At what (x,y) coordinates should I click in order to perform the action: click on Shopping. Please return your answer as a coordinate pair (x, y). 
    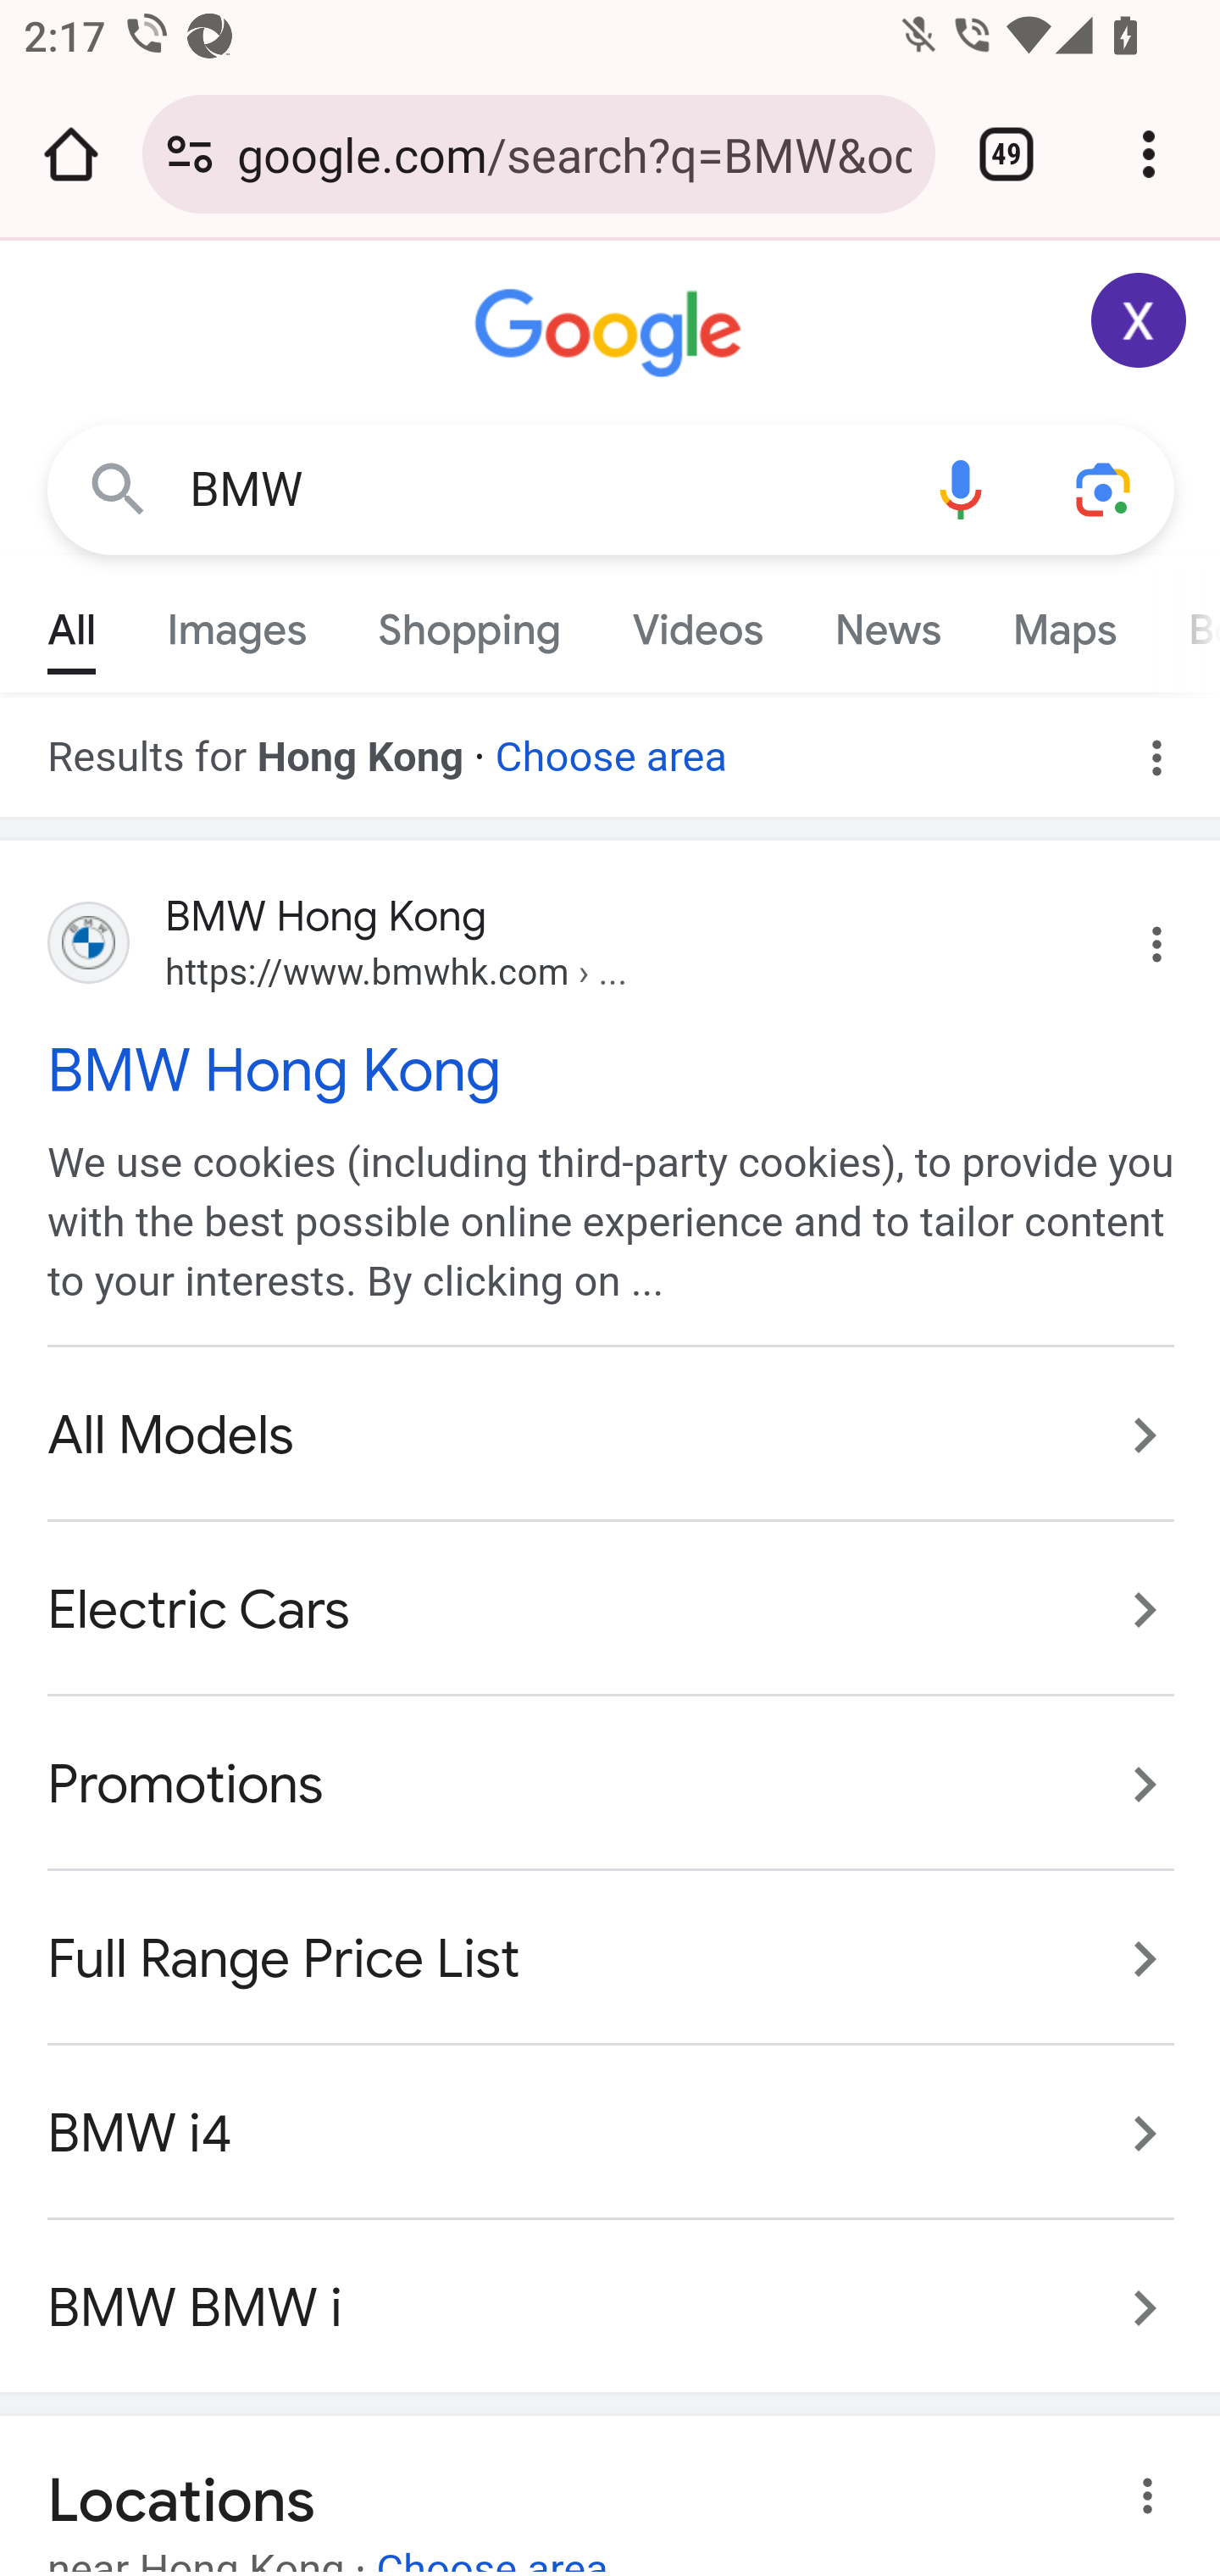
    Looking at the image, I should click on (469, 622).